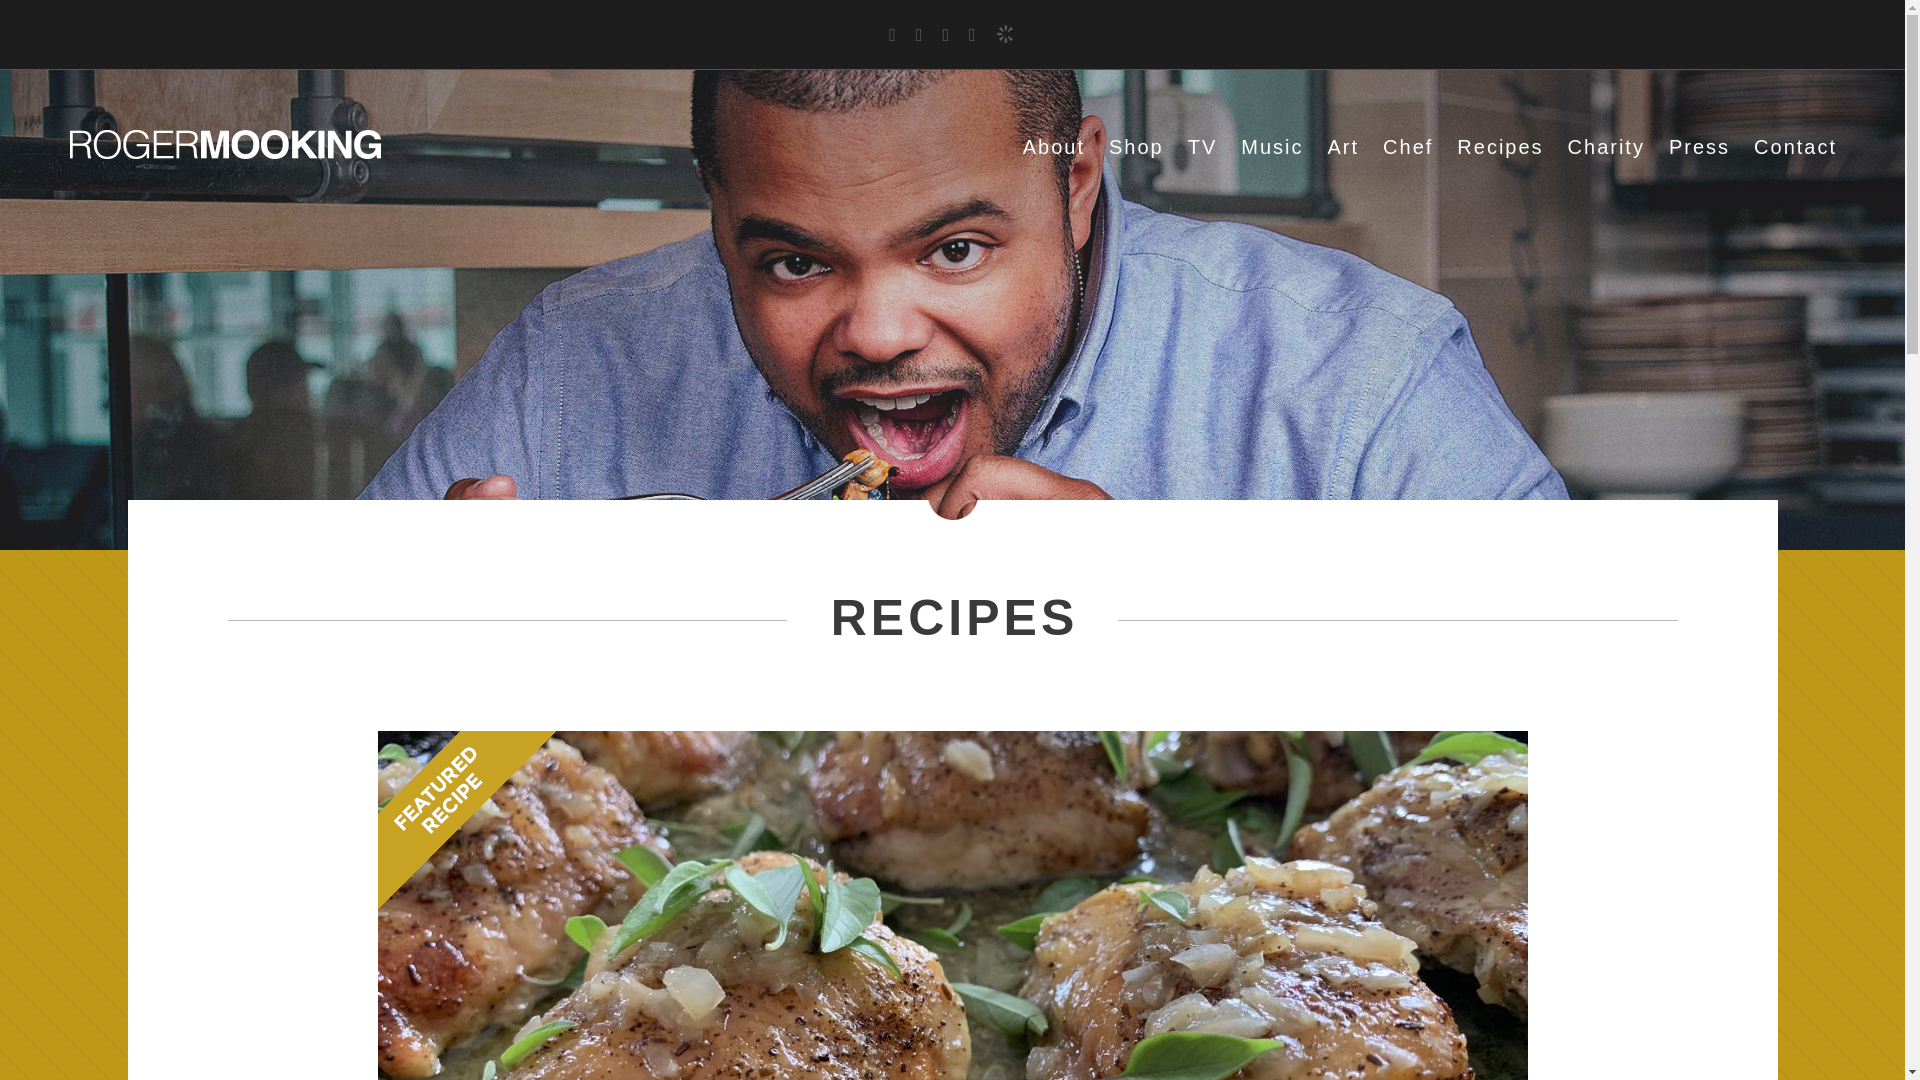 The width and height of the screenshot is (1920, 1080). Describe the element at coordinates (1054, 146) in the screenshot. I see `About` at that location.